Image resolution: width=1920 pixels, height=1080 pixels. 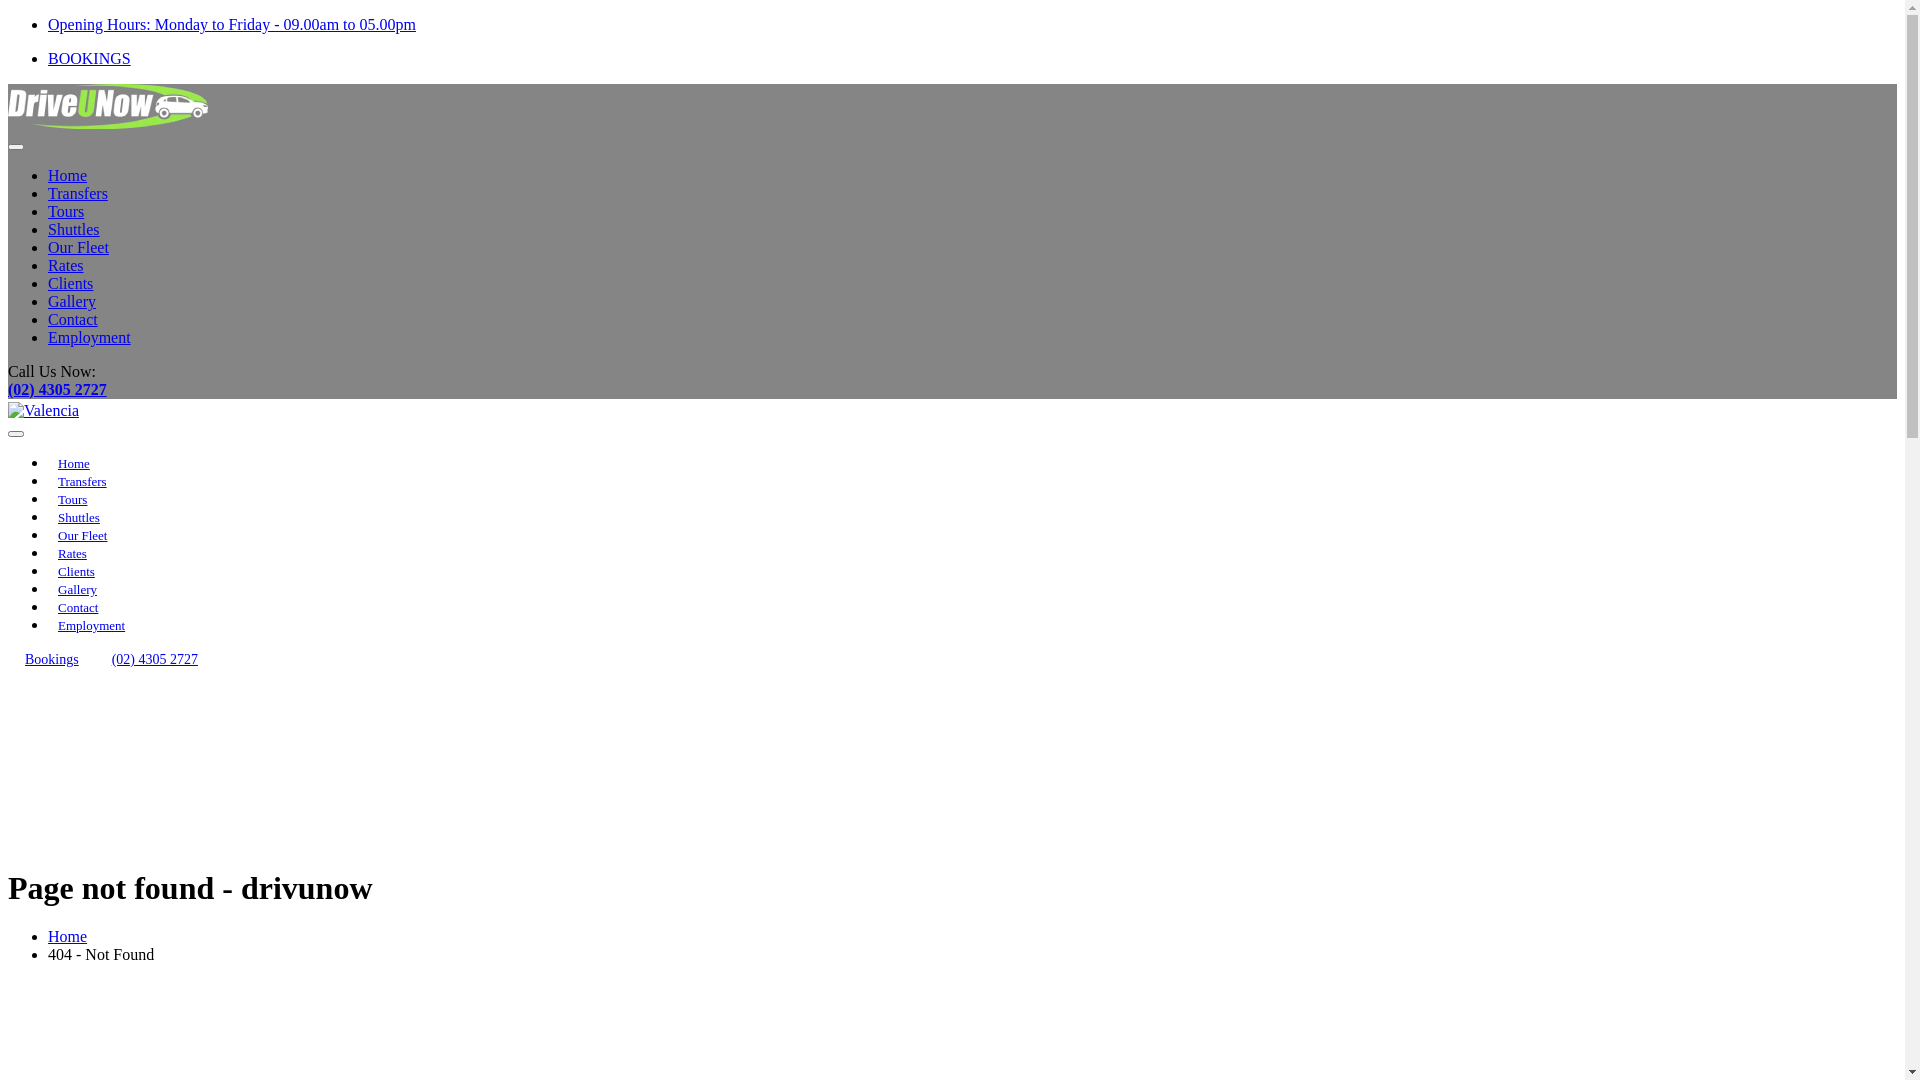 I want to click on Gallery, so click(x=78, y=590).